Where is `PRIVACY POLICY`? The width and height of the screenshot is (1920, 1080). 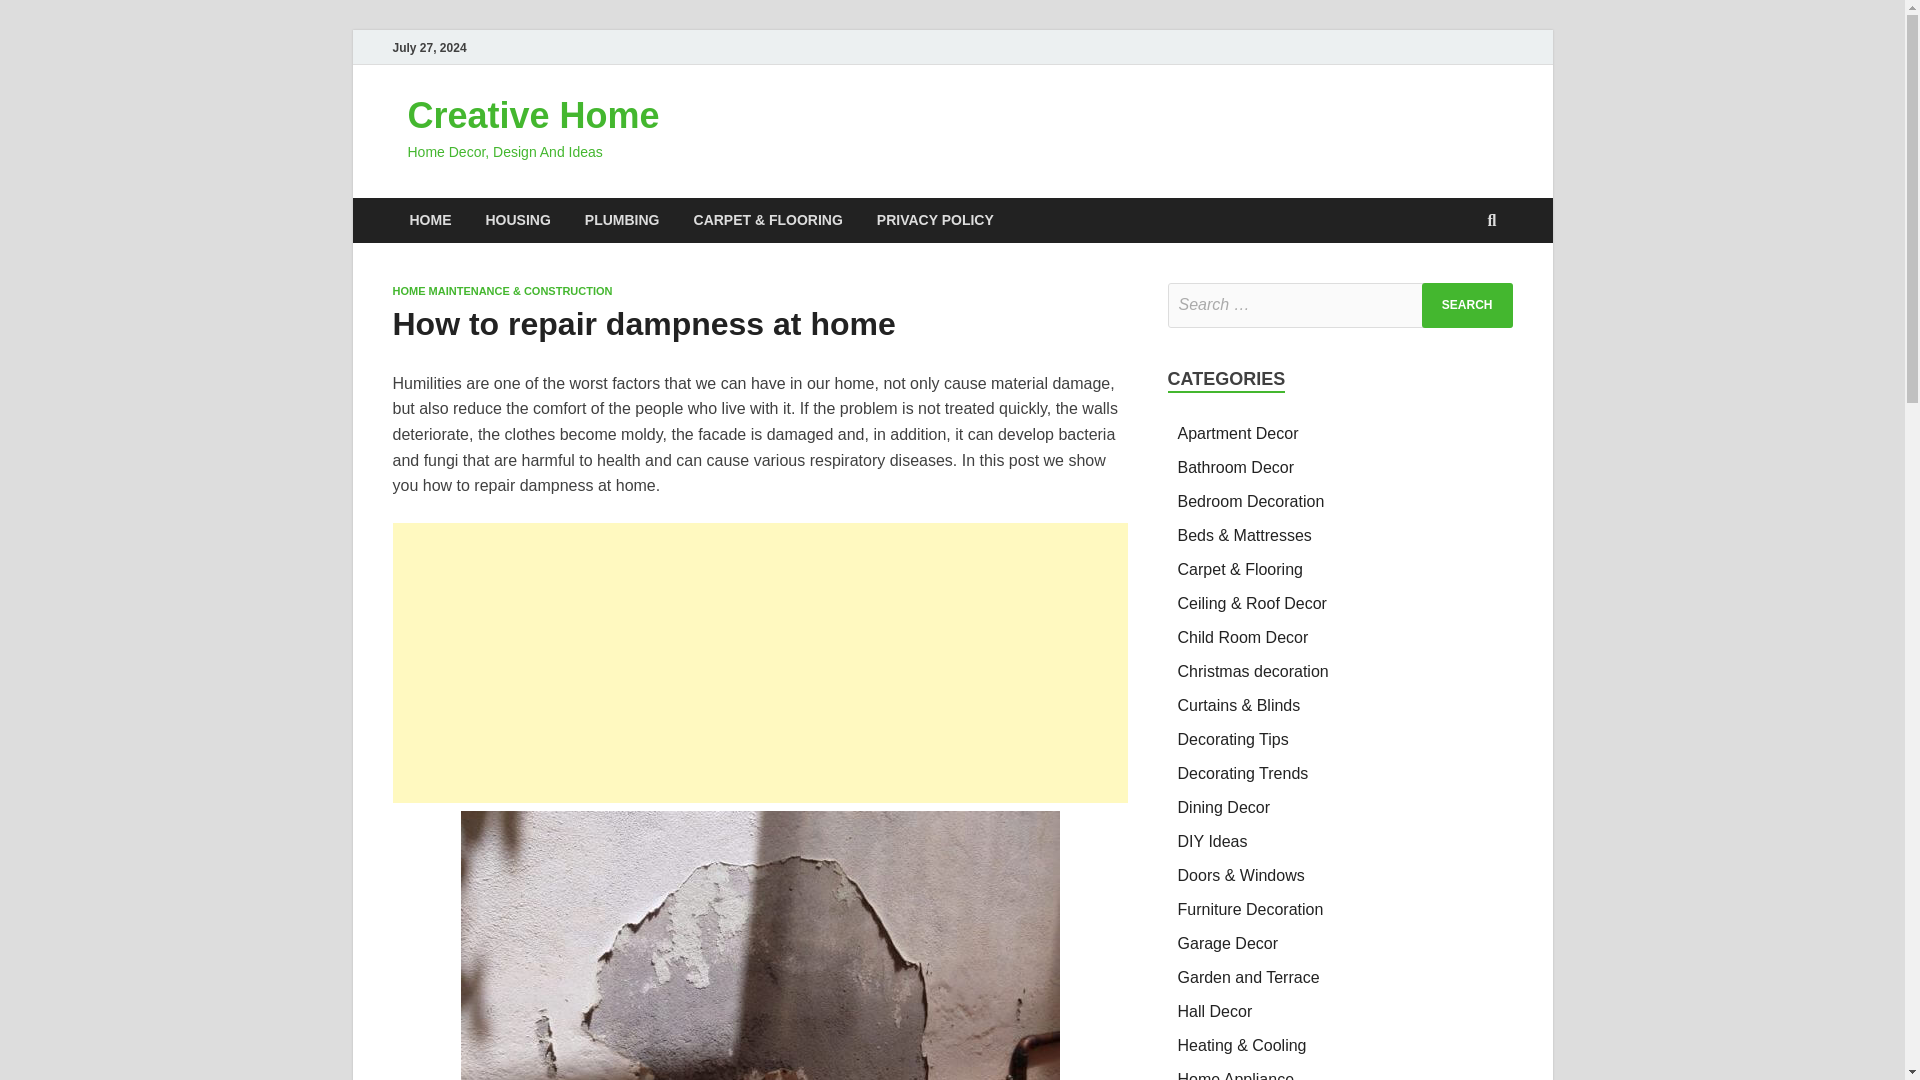 PRIVACY POLICY is located at coordinates (936, 220).